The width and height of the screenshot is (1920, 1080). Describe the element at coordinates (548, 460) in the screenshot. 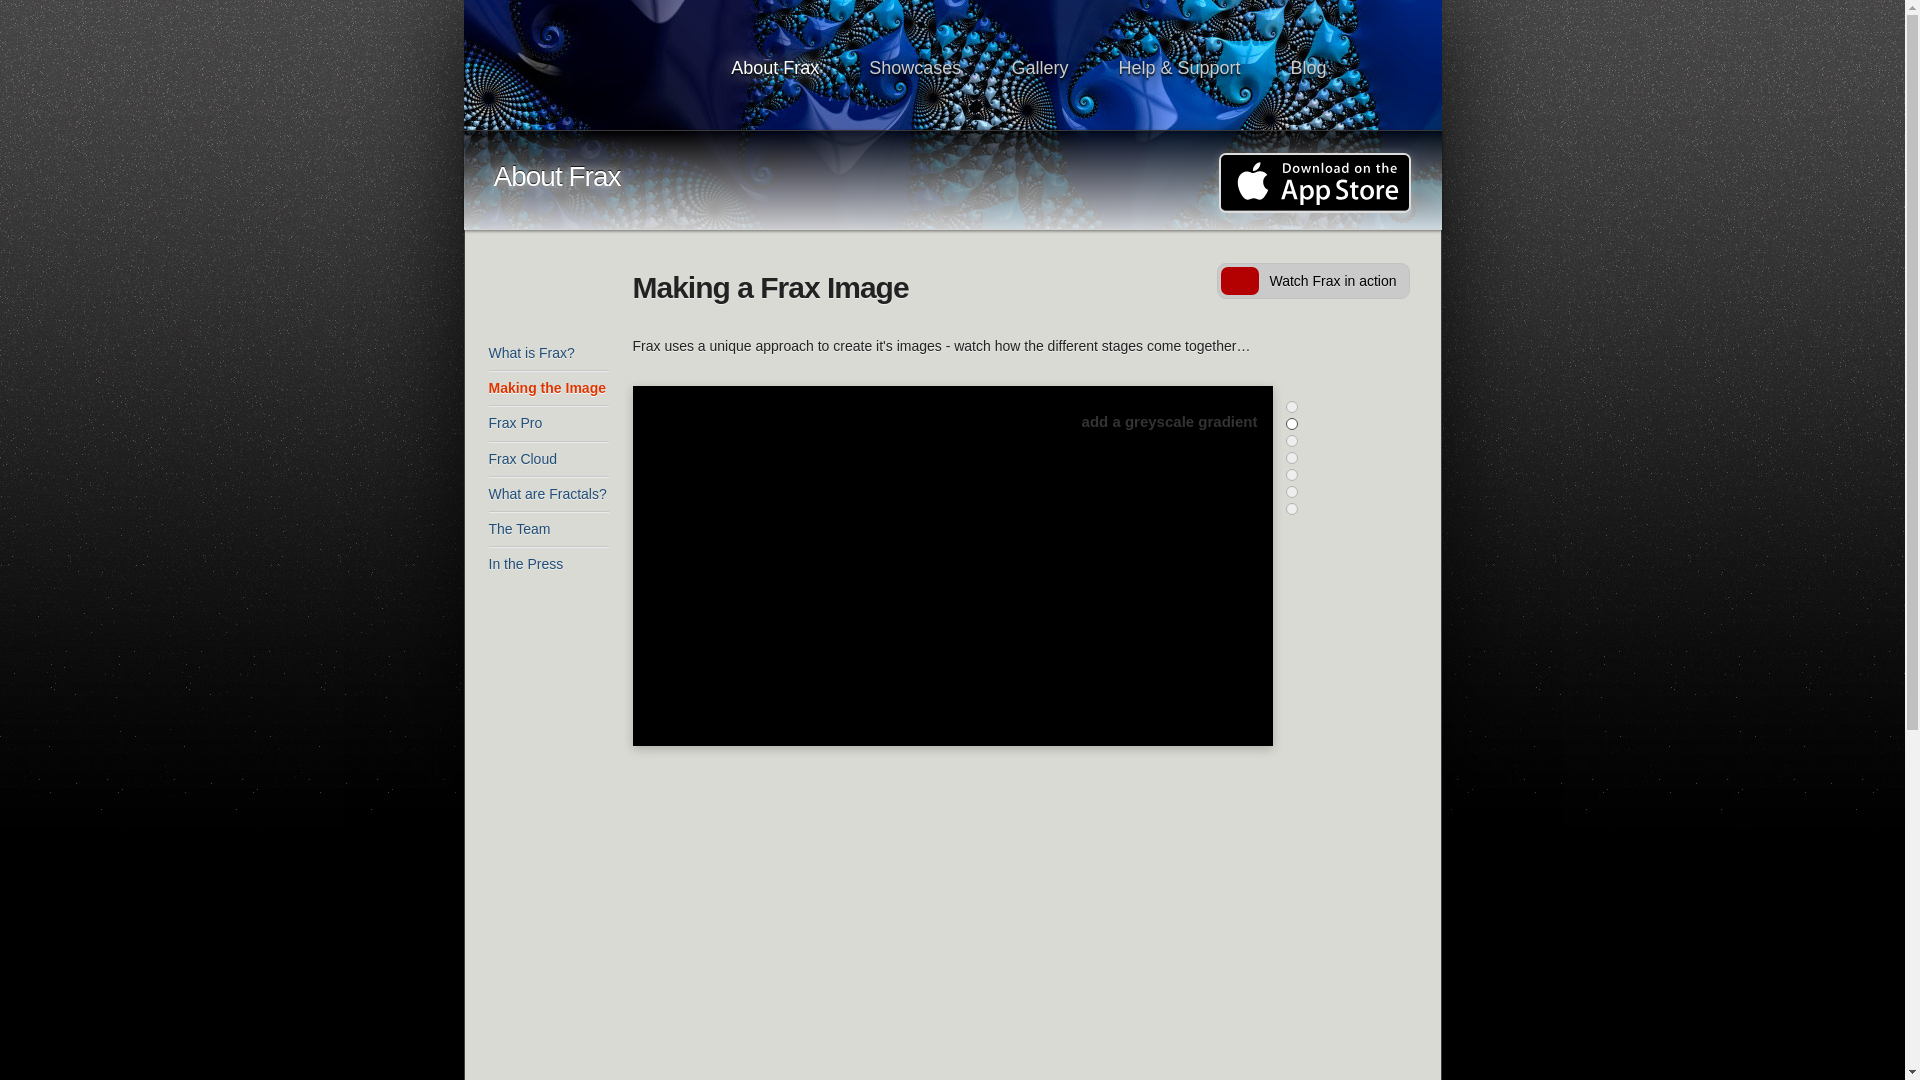

I see `Frax Cloud` at that location.